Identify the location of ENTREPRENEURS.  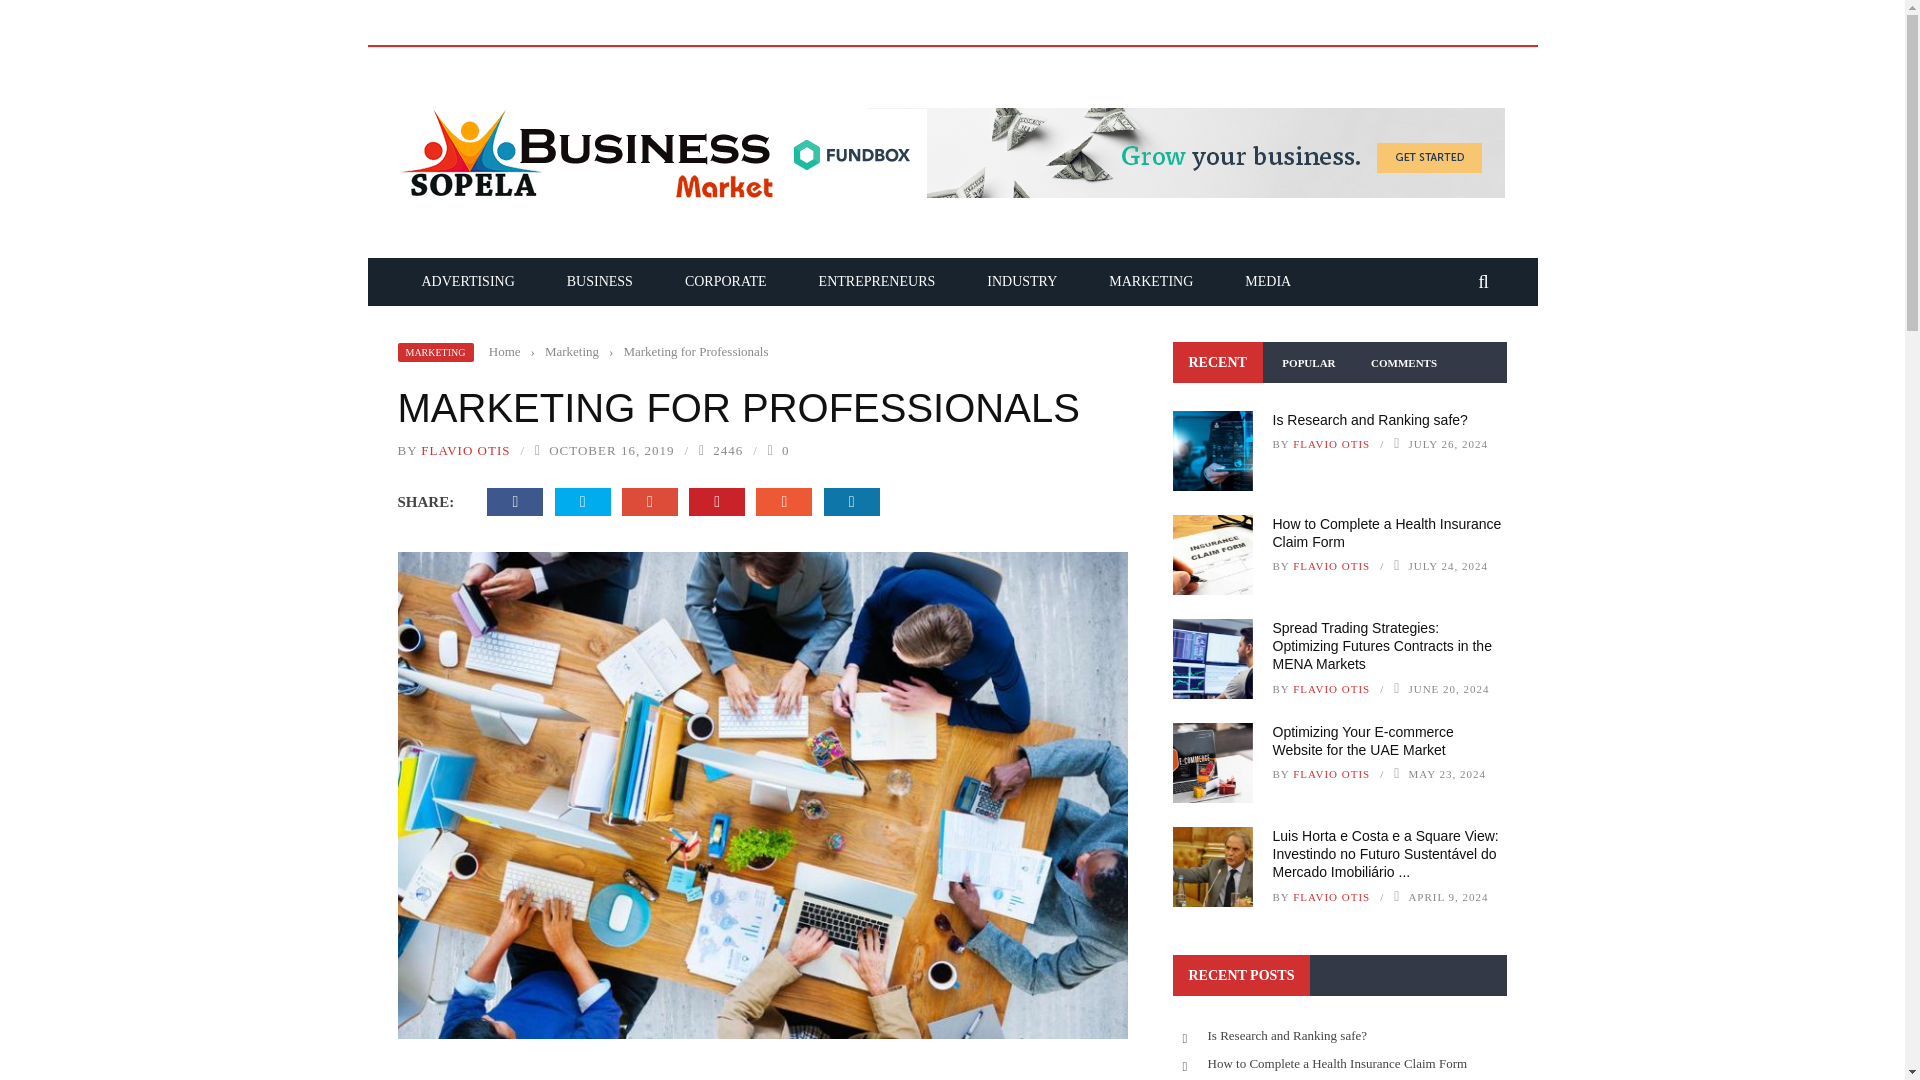
(877, 282).